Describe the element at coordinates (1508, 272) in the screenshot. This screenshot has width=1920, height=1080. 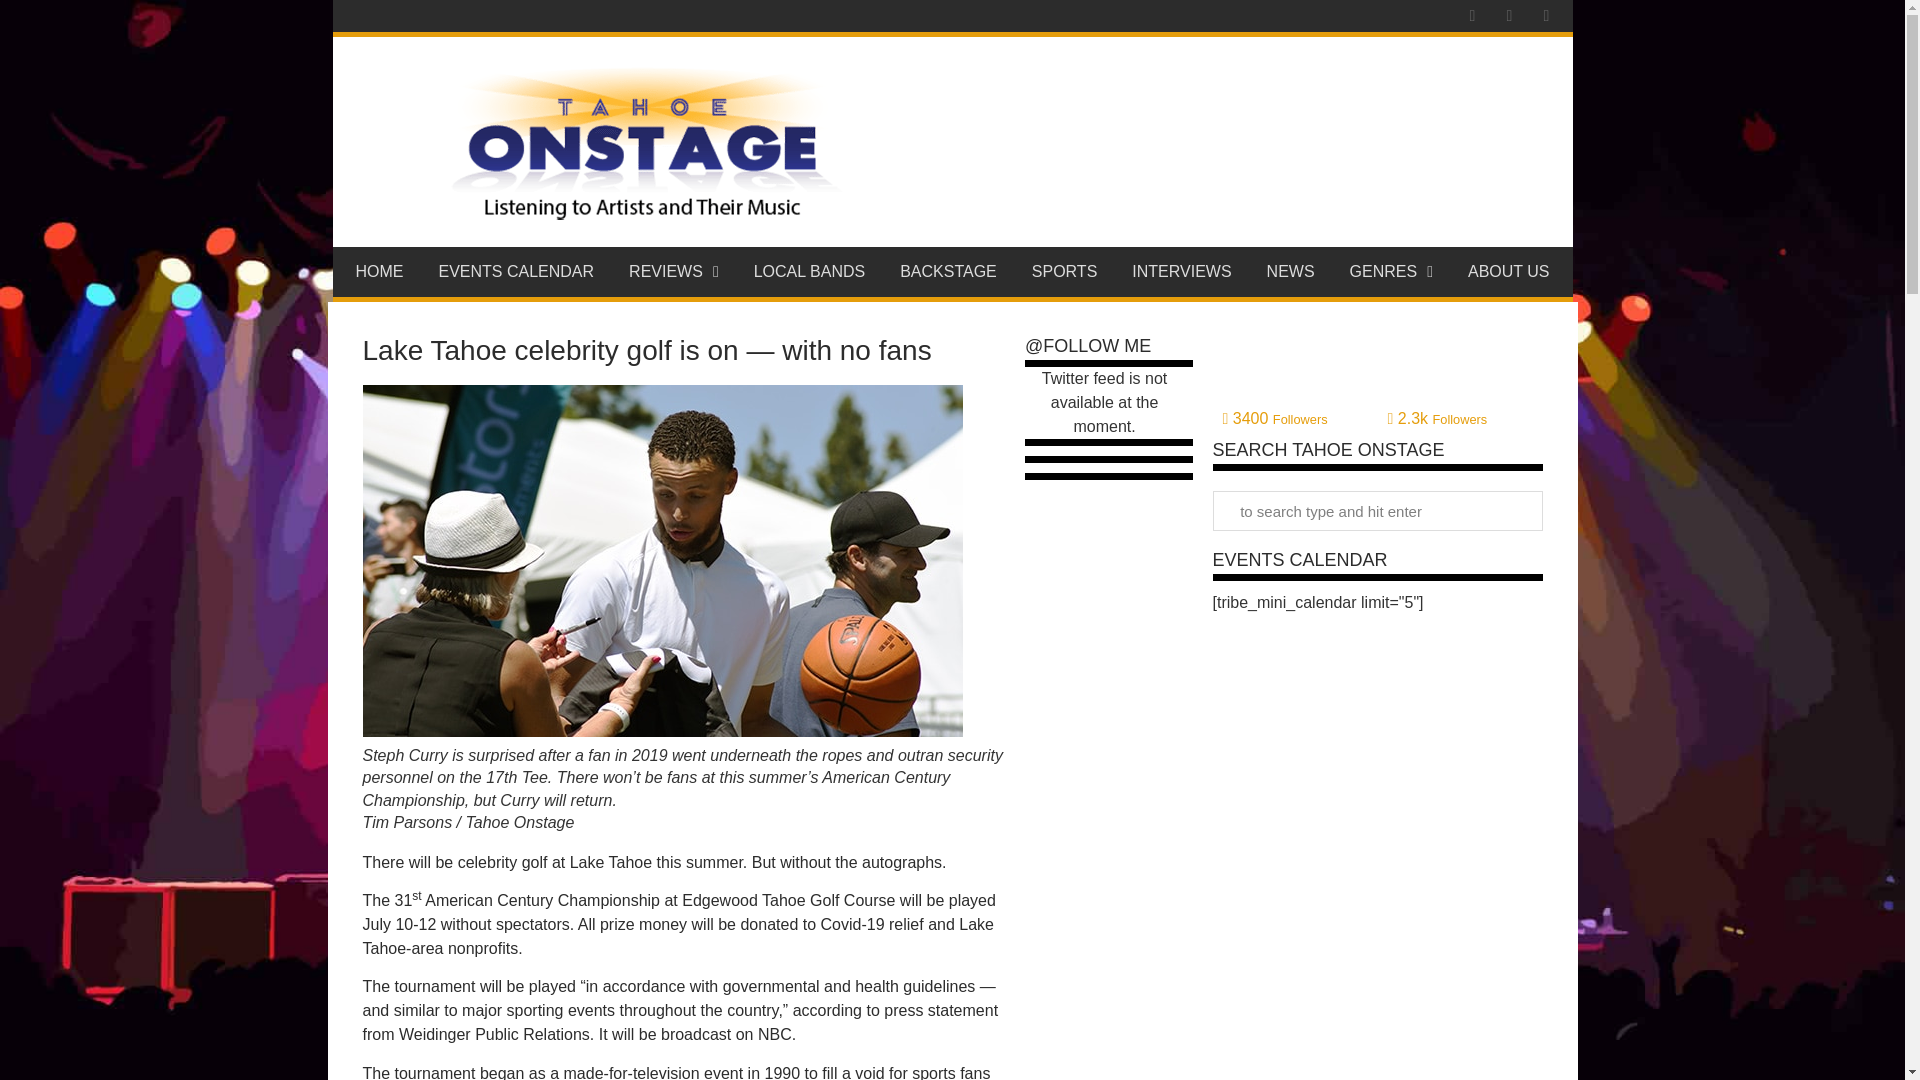
I see `ABOUT US` at that location.